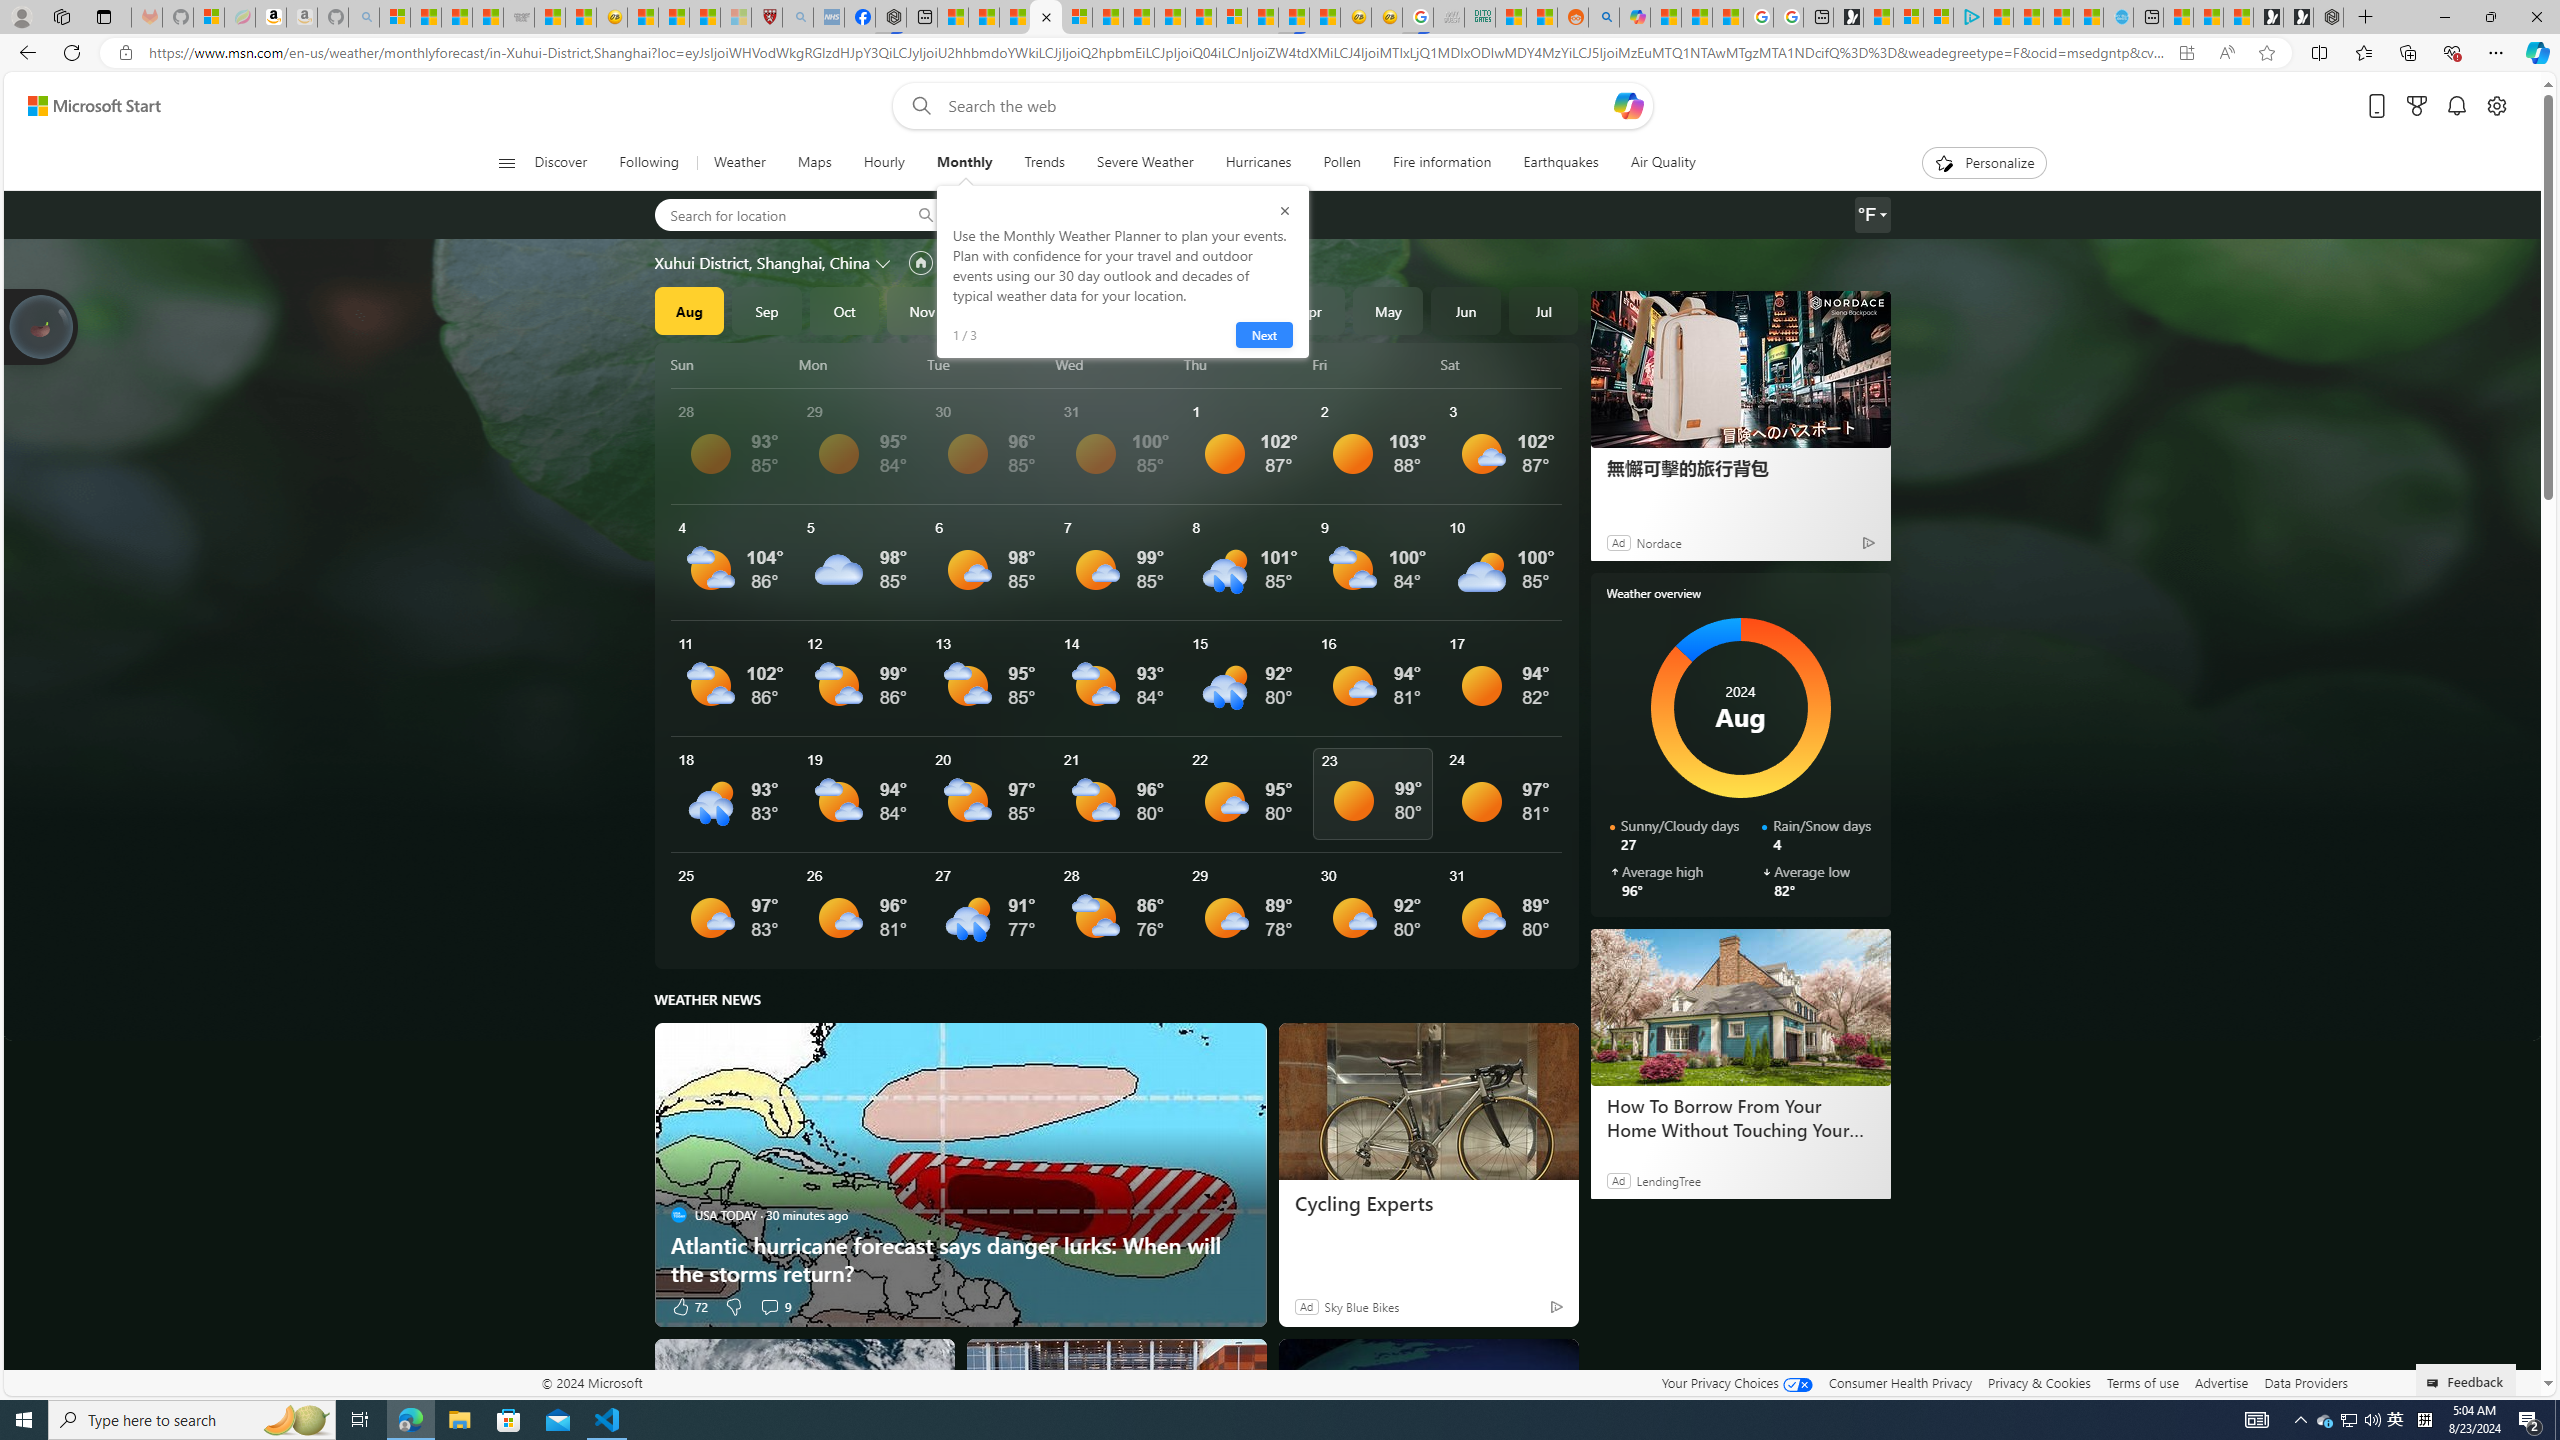  I want to click on Cycling Experts, so click(1428, 1204).